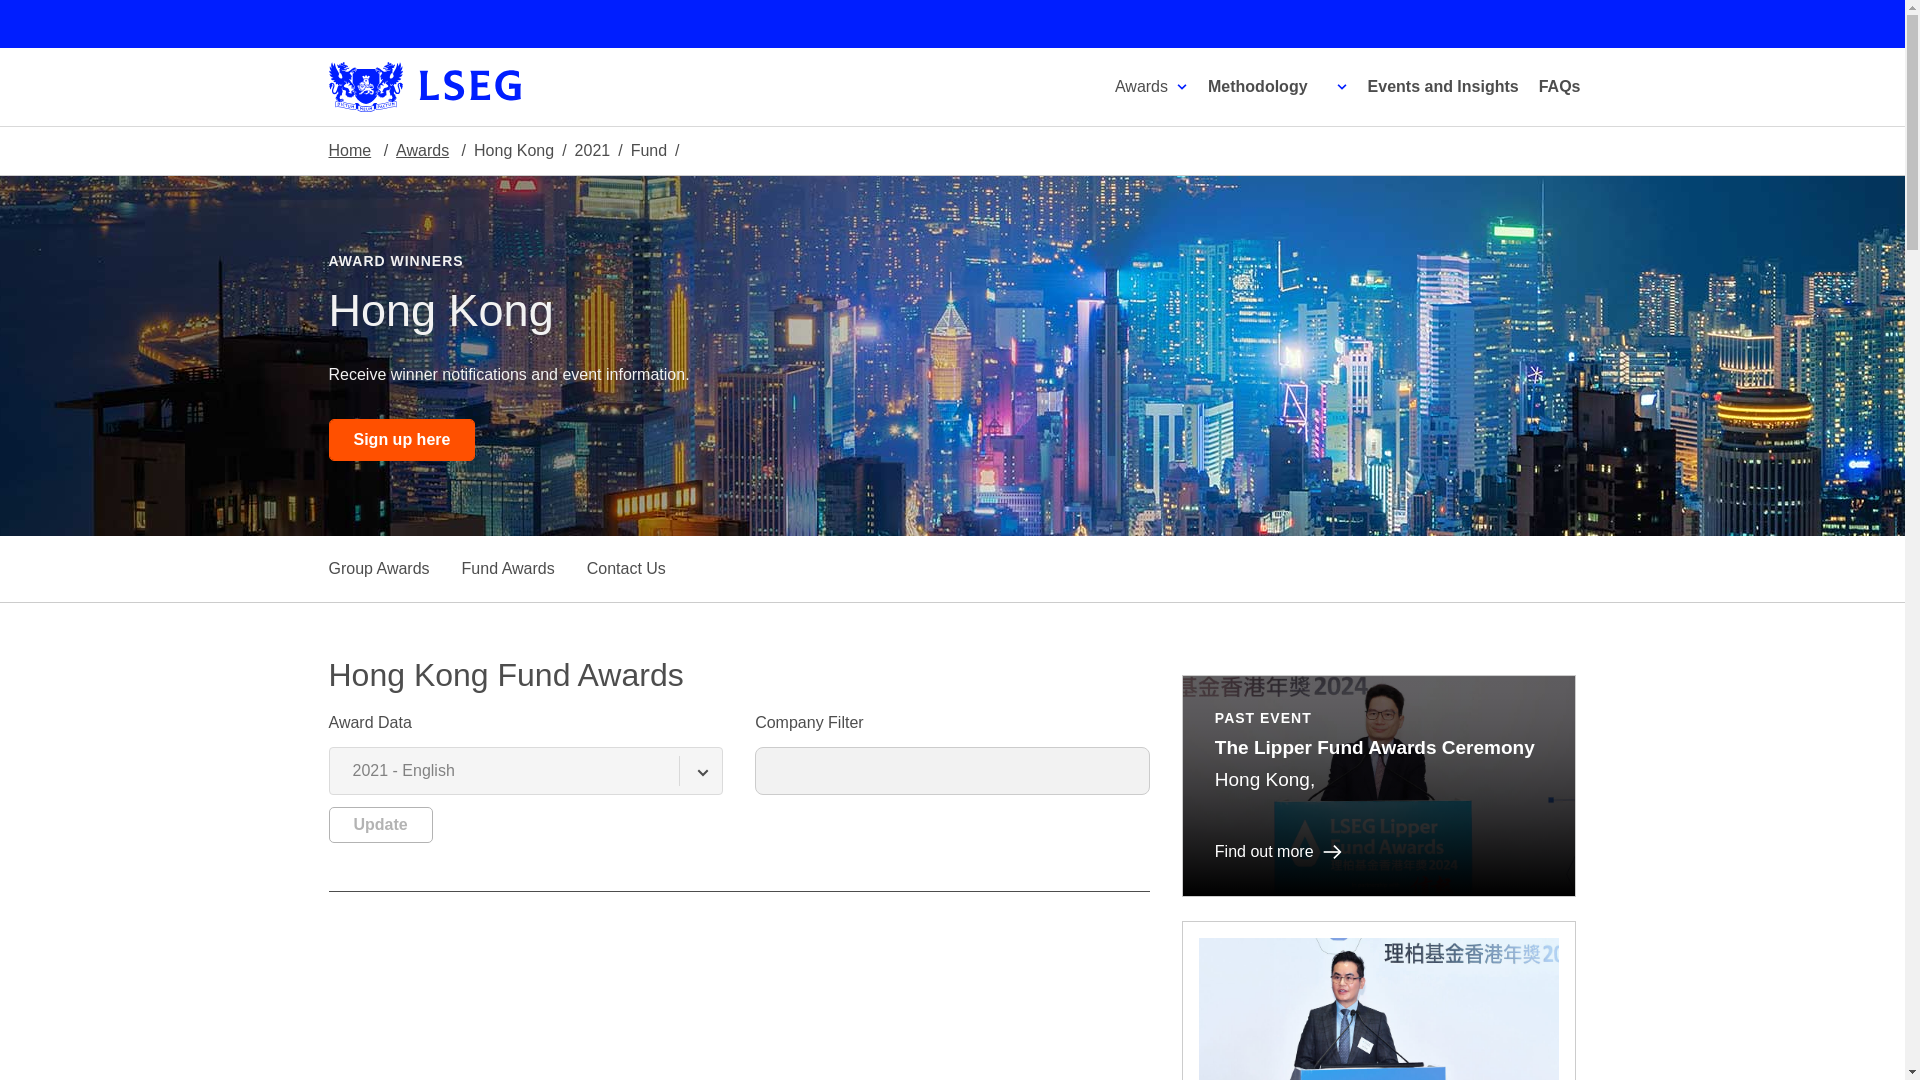  I want to click on Methodology, so click(1260, 86).